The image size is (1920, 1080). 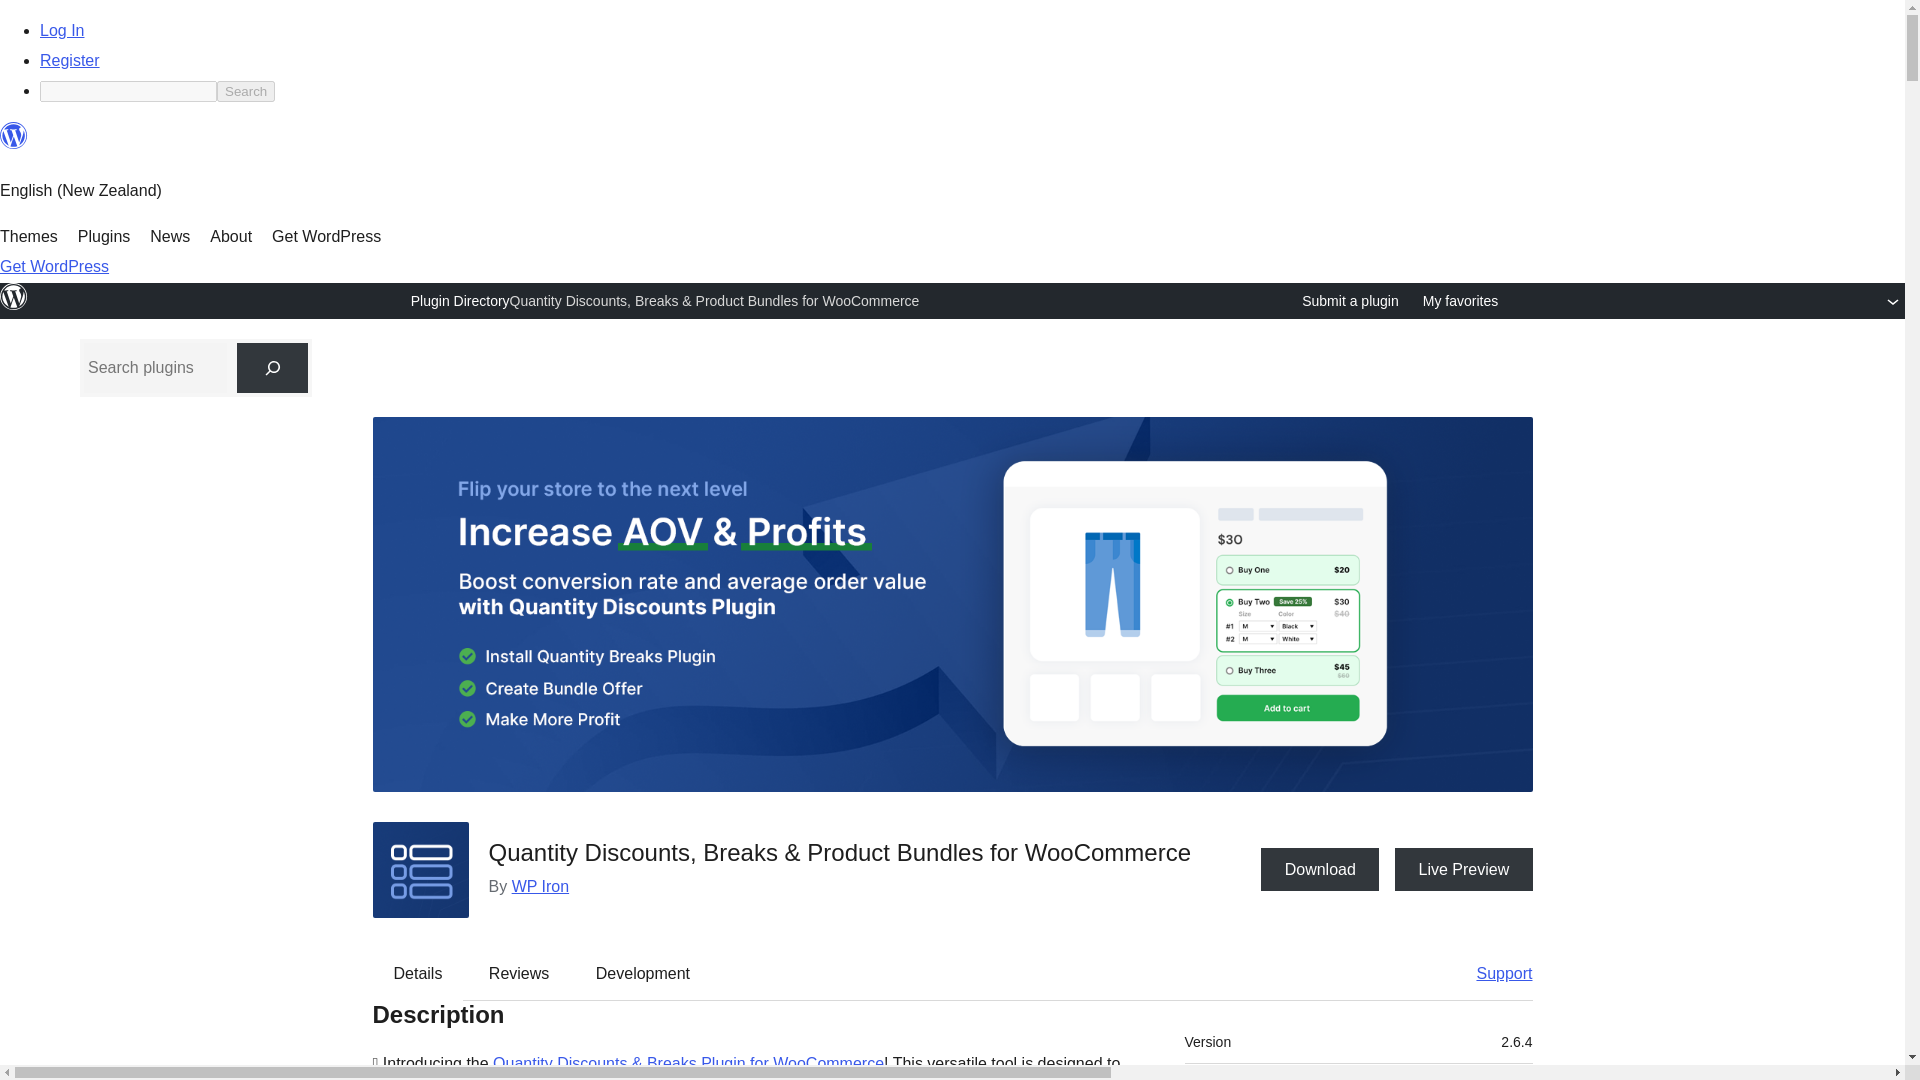 I want to click on Themes, so click(x=28, y=236).